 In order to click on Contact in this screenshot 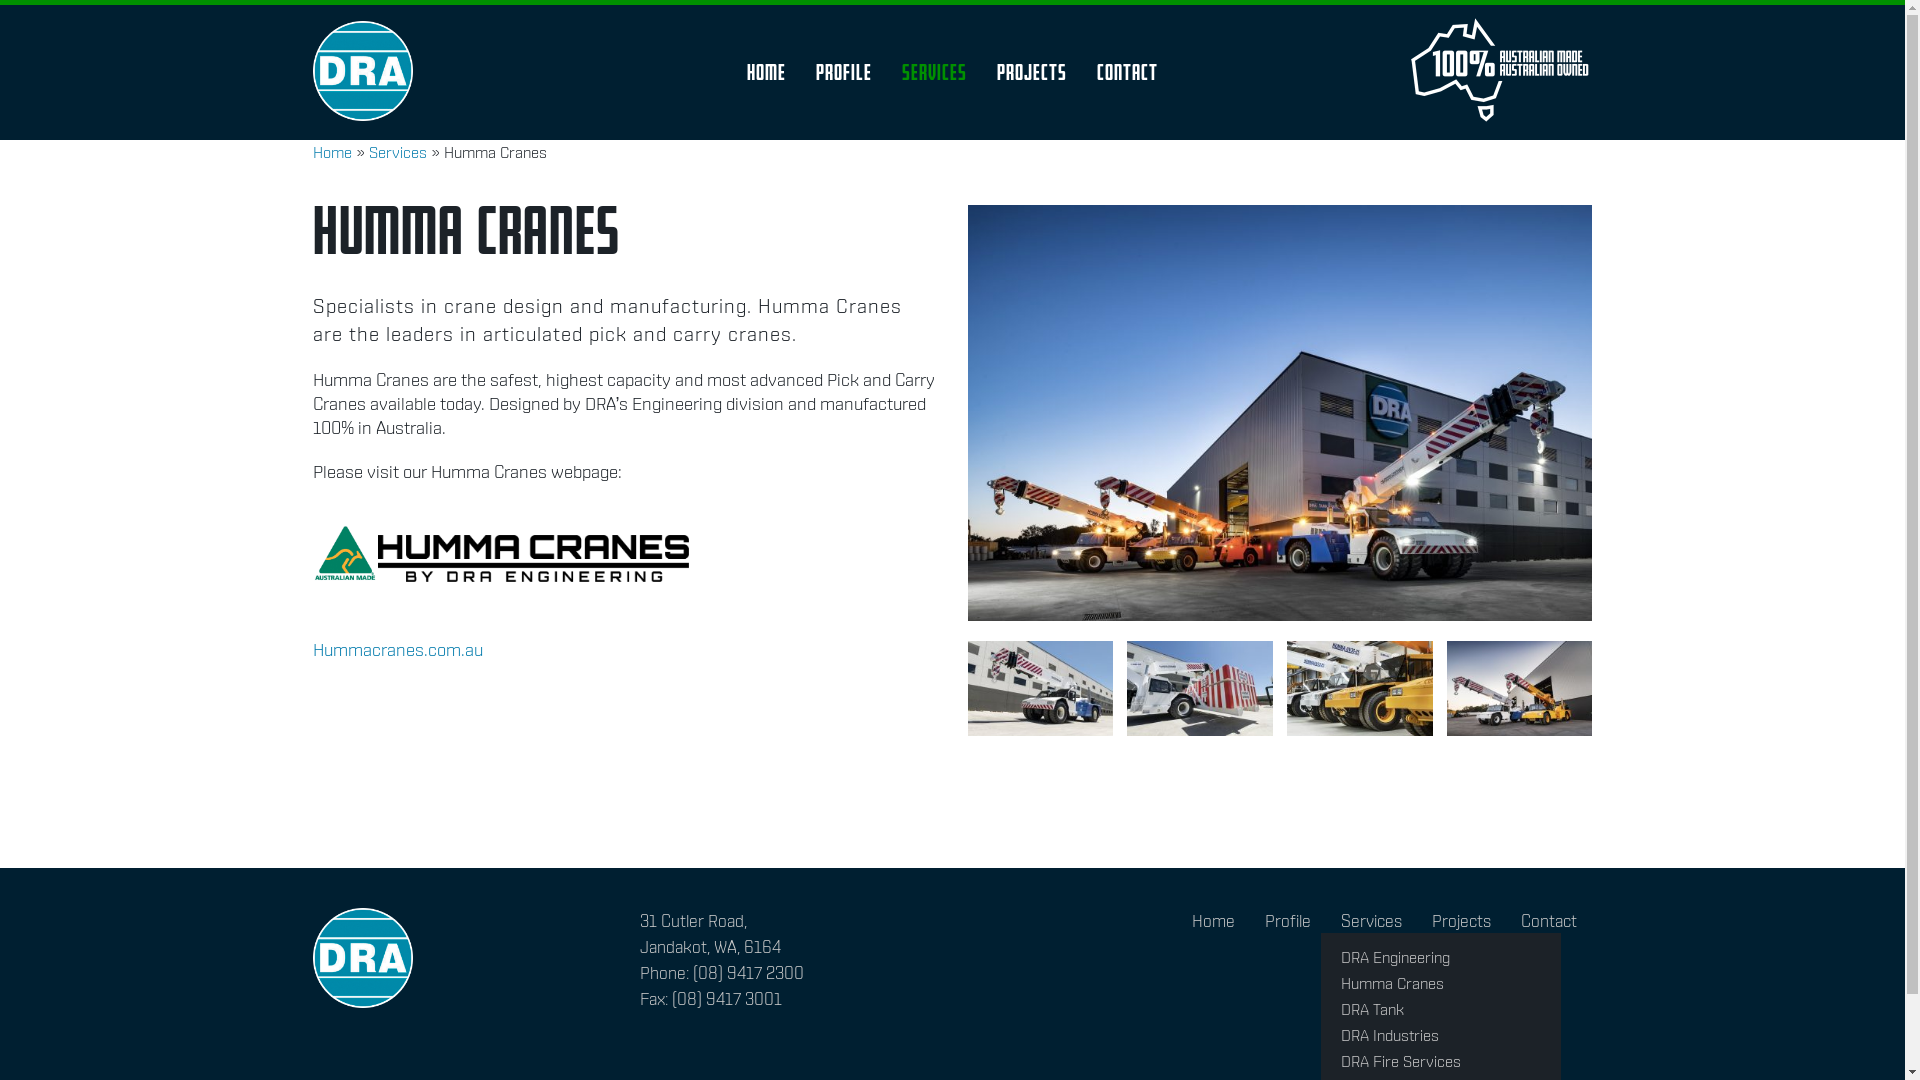, I will do `click(1549, 921)`.